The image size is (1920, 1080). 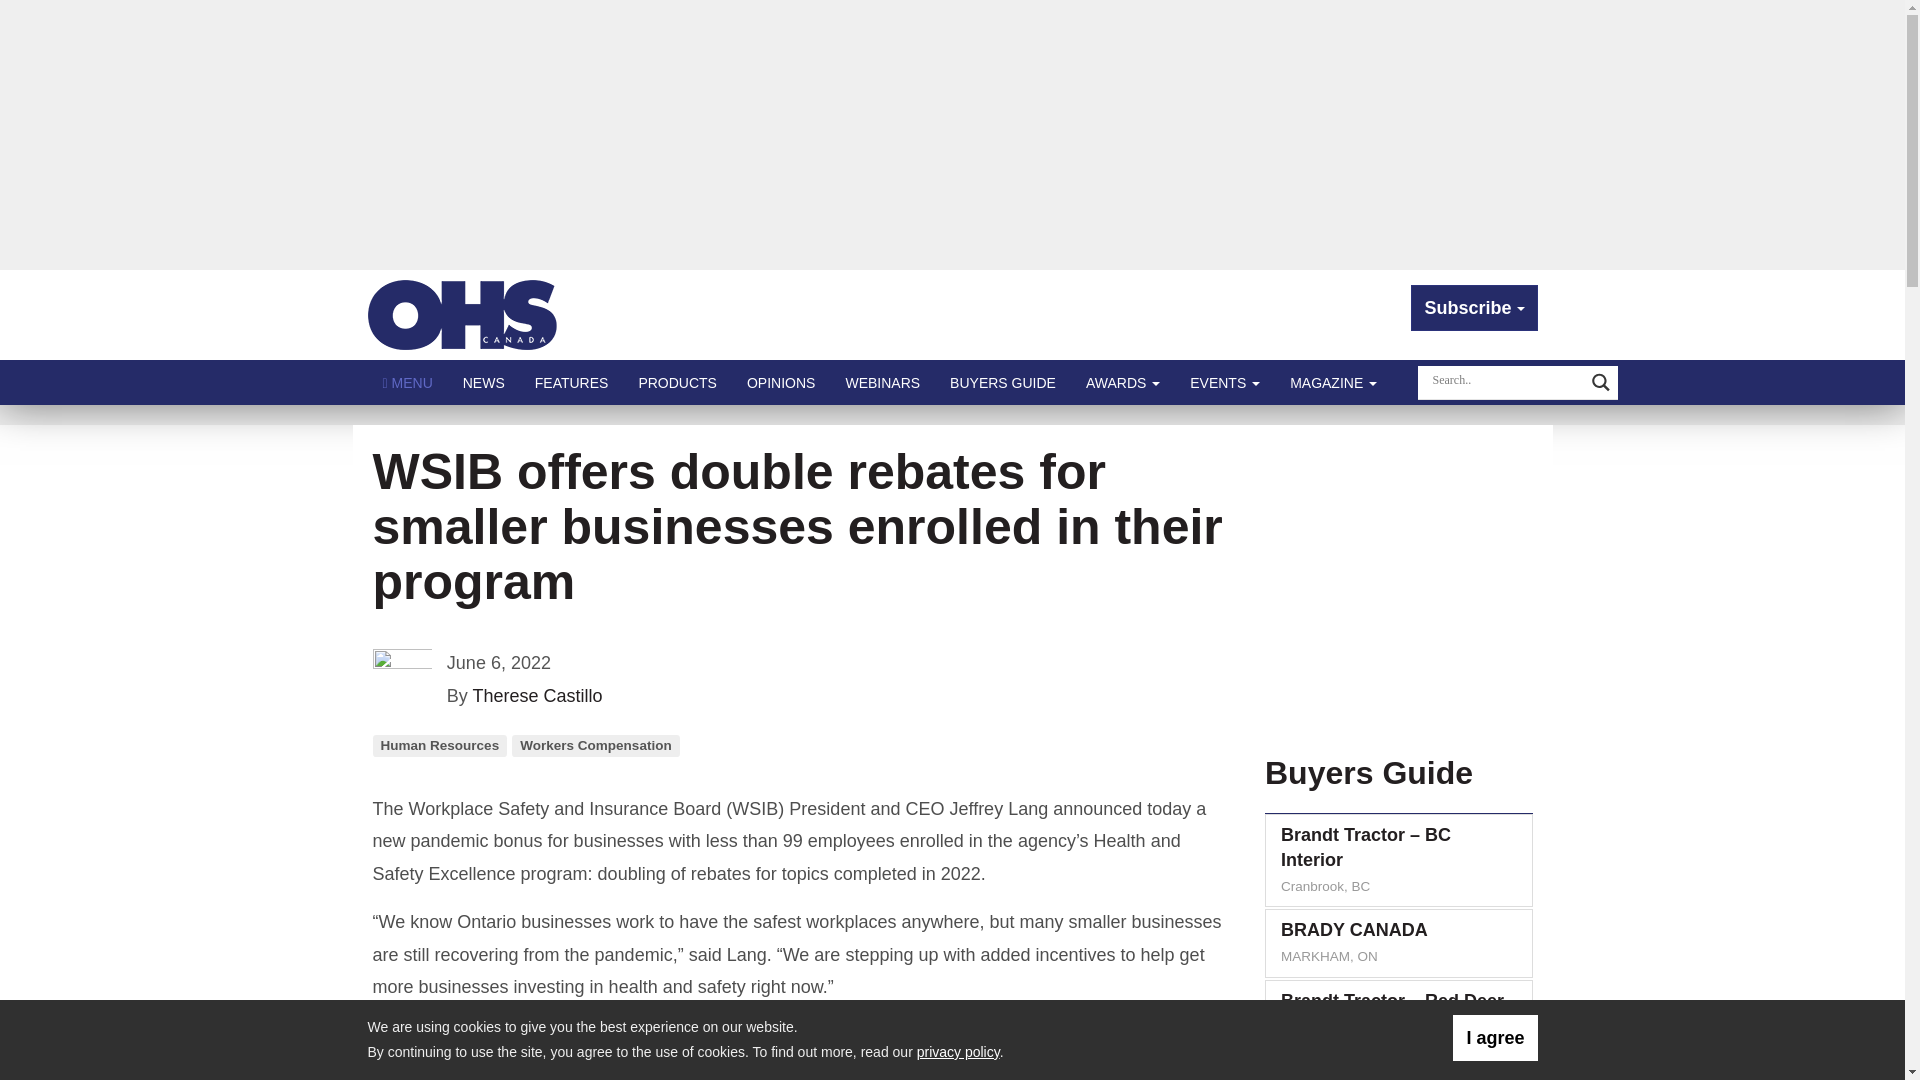 What do you see at coordinates (1003, 382) in the screenshot?
I see `BUYERS GUIDE` at bounding box center [1003, 382].